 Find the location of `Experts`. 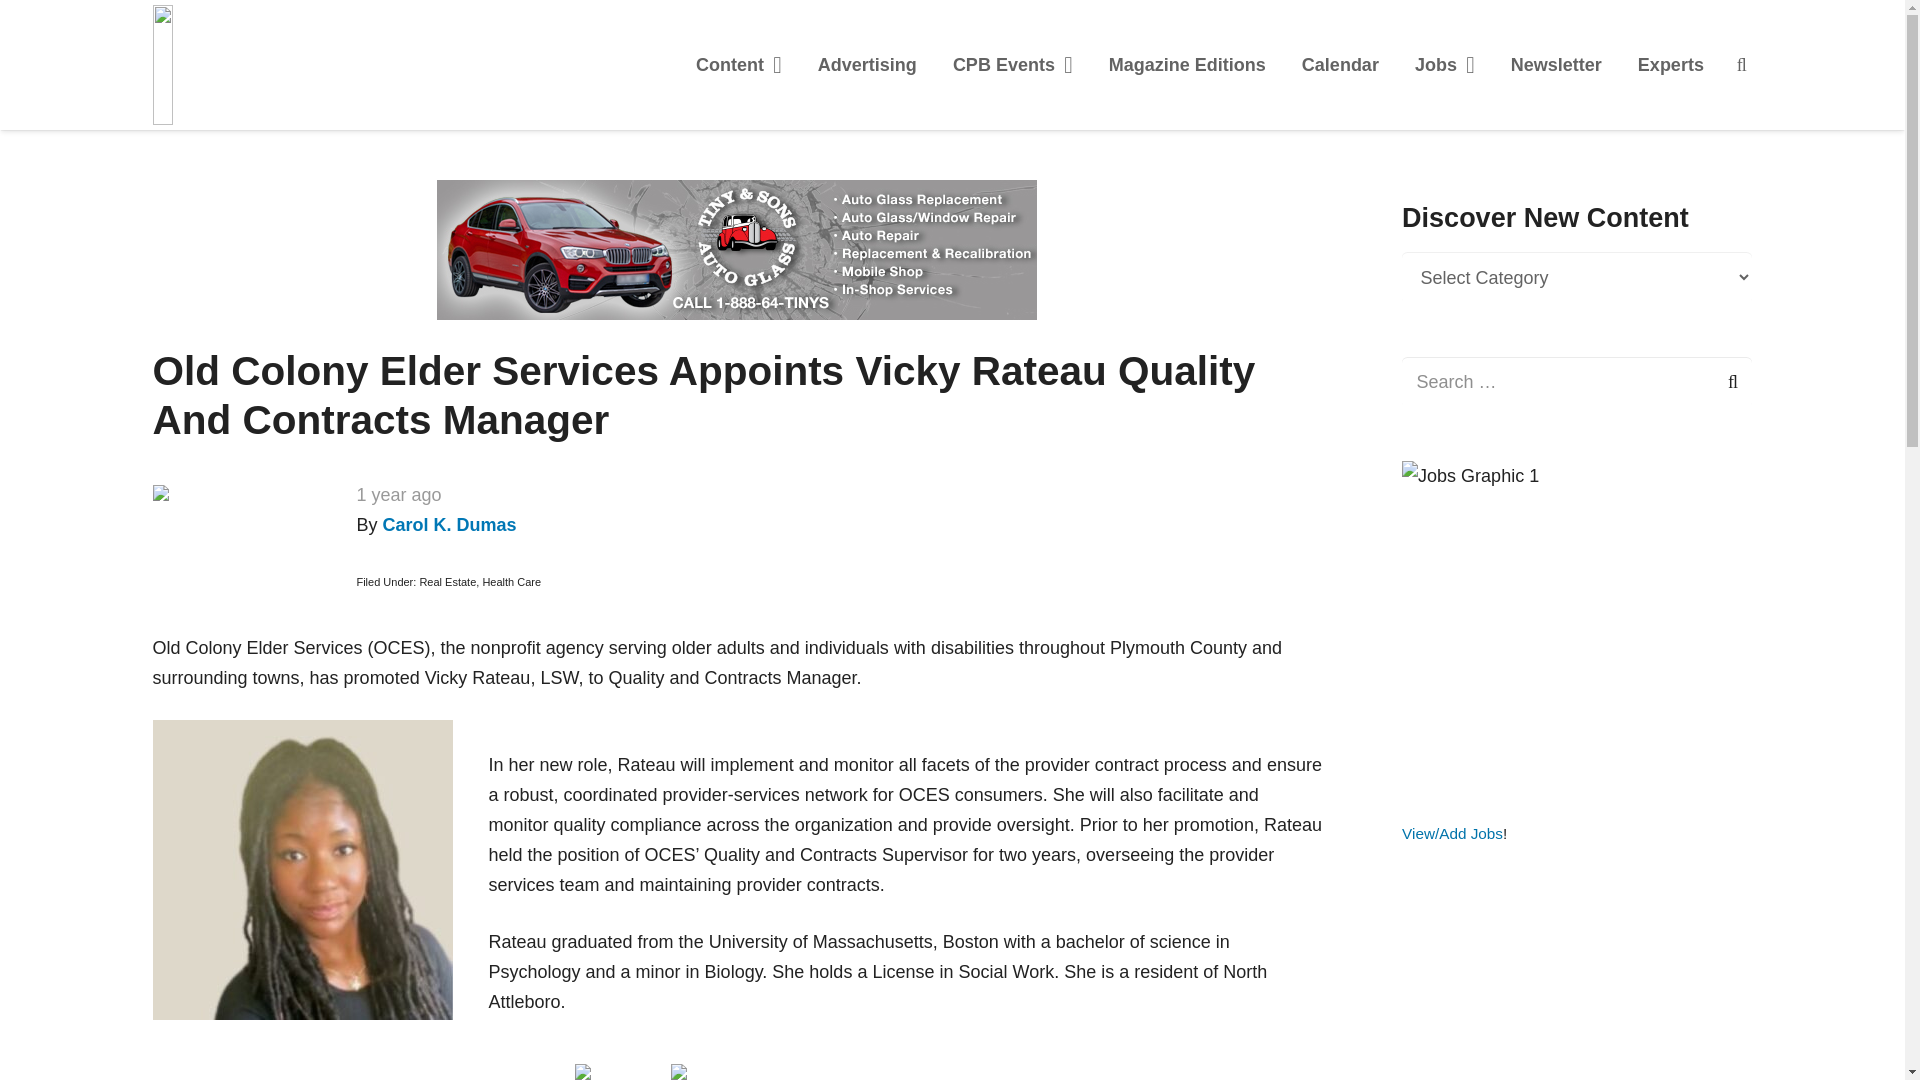

Experts is located at coordinates (1671, 64).